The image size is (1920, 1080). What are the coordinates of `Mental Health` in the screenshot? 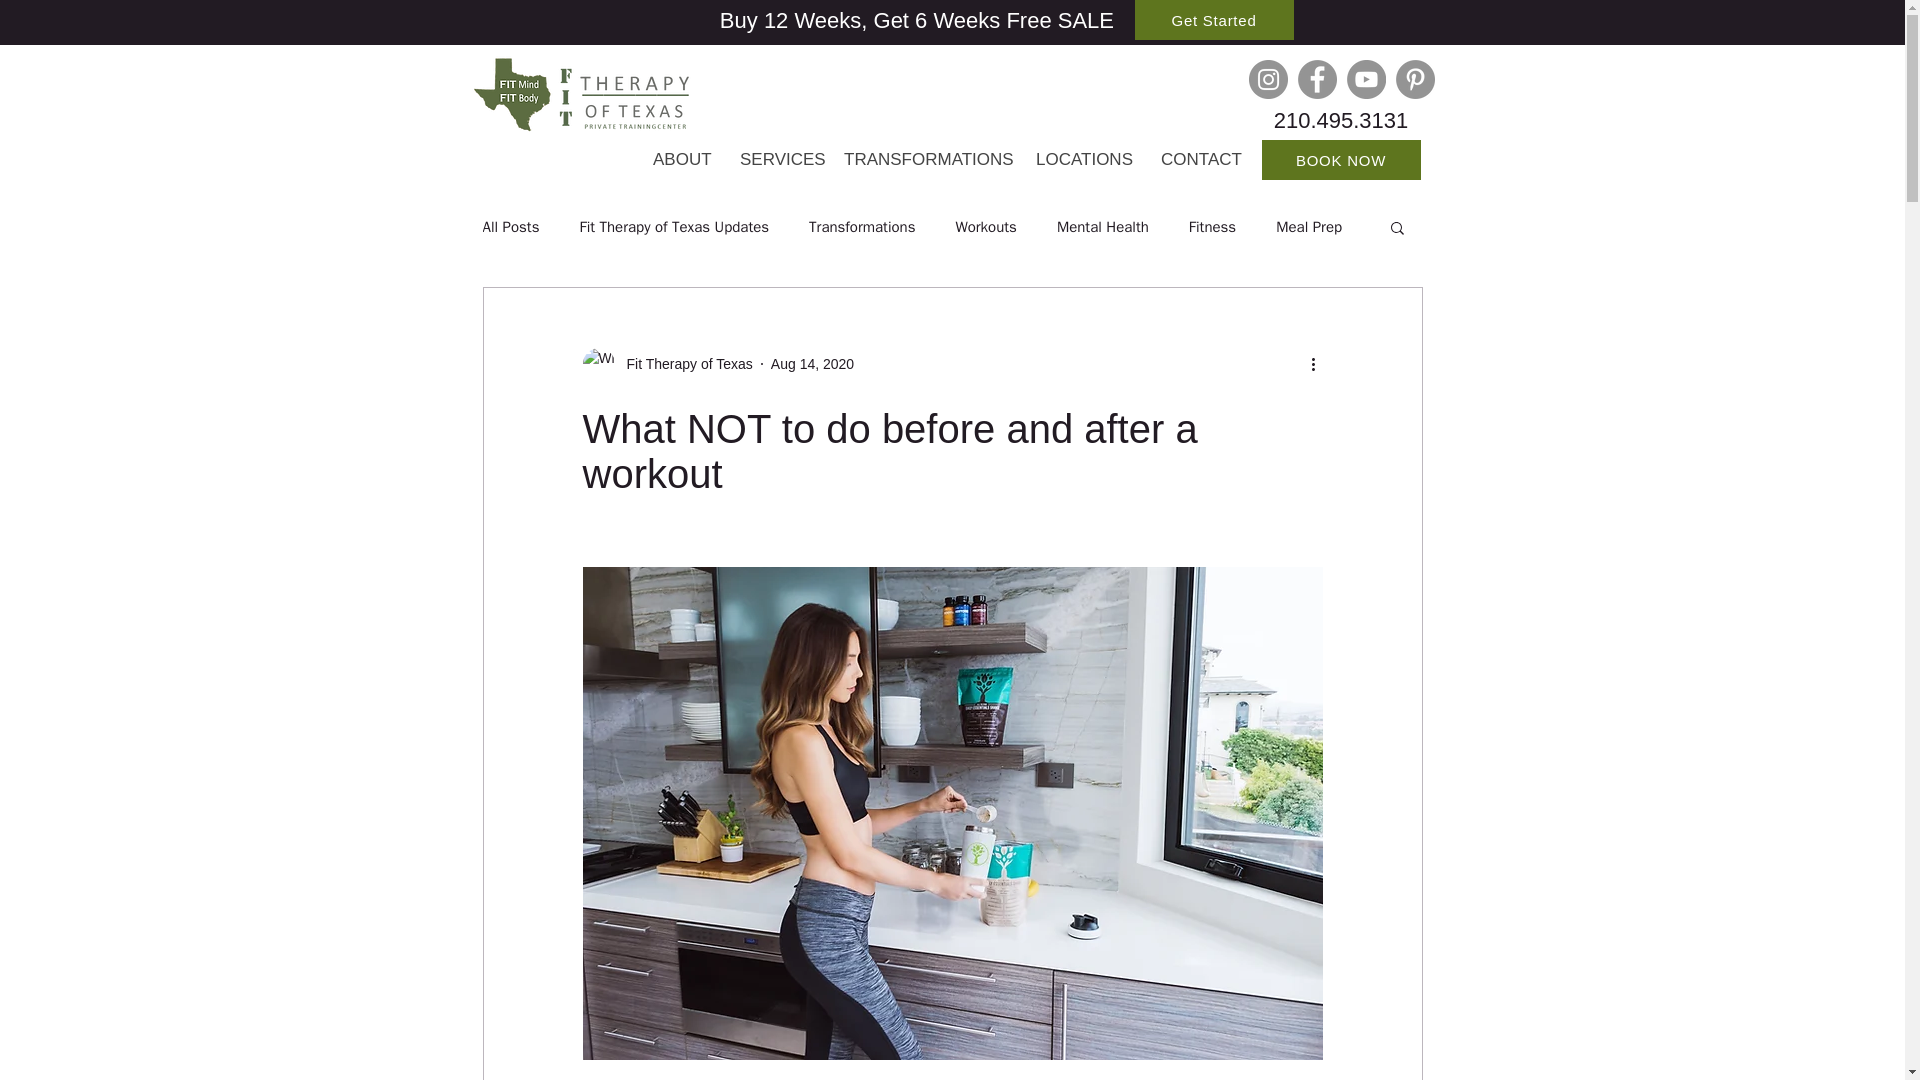 It's located at (1102, 227).